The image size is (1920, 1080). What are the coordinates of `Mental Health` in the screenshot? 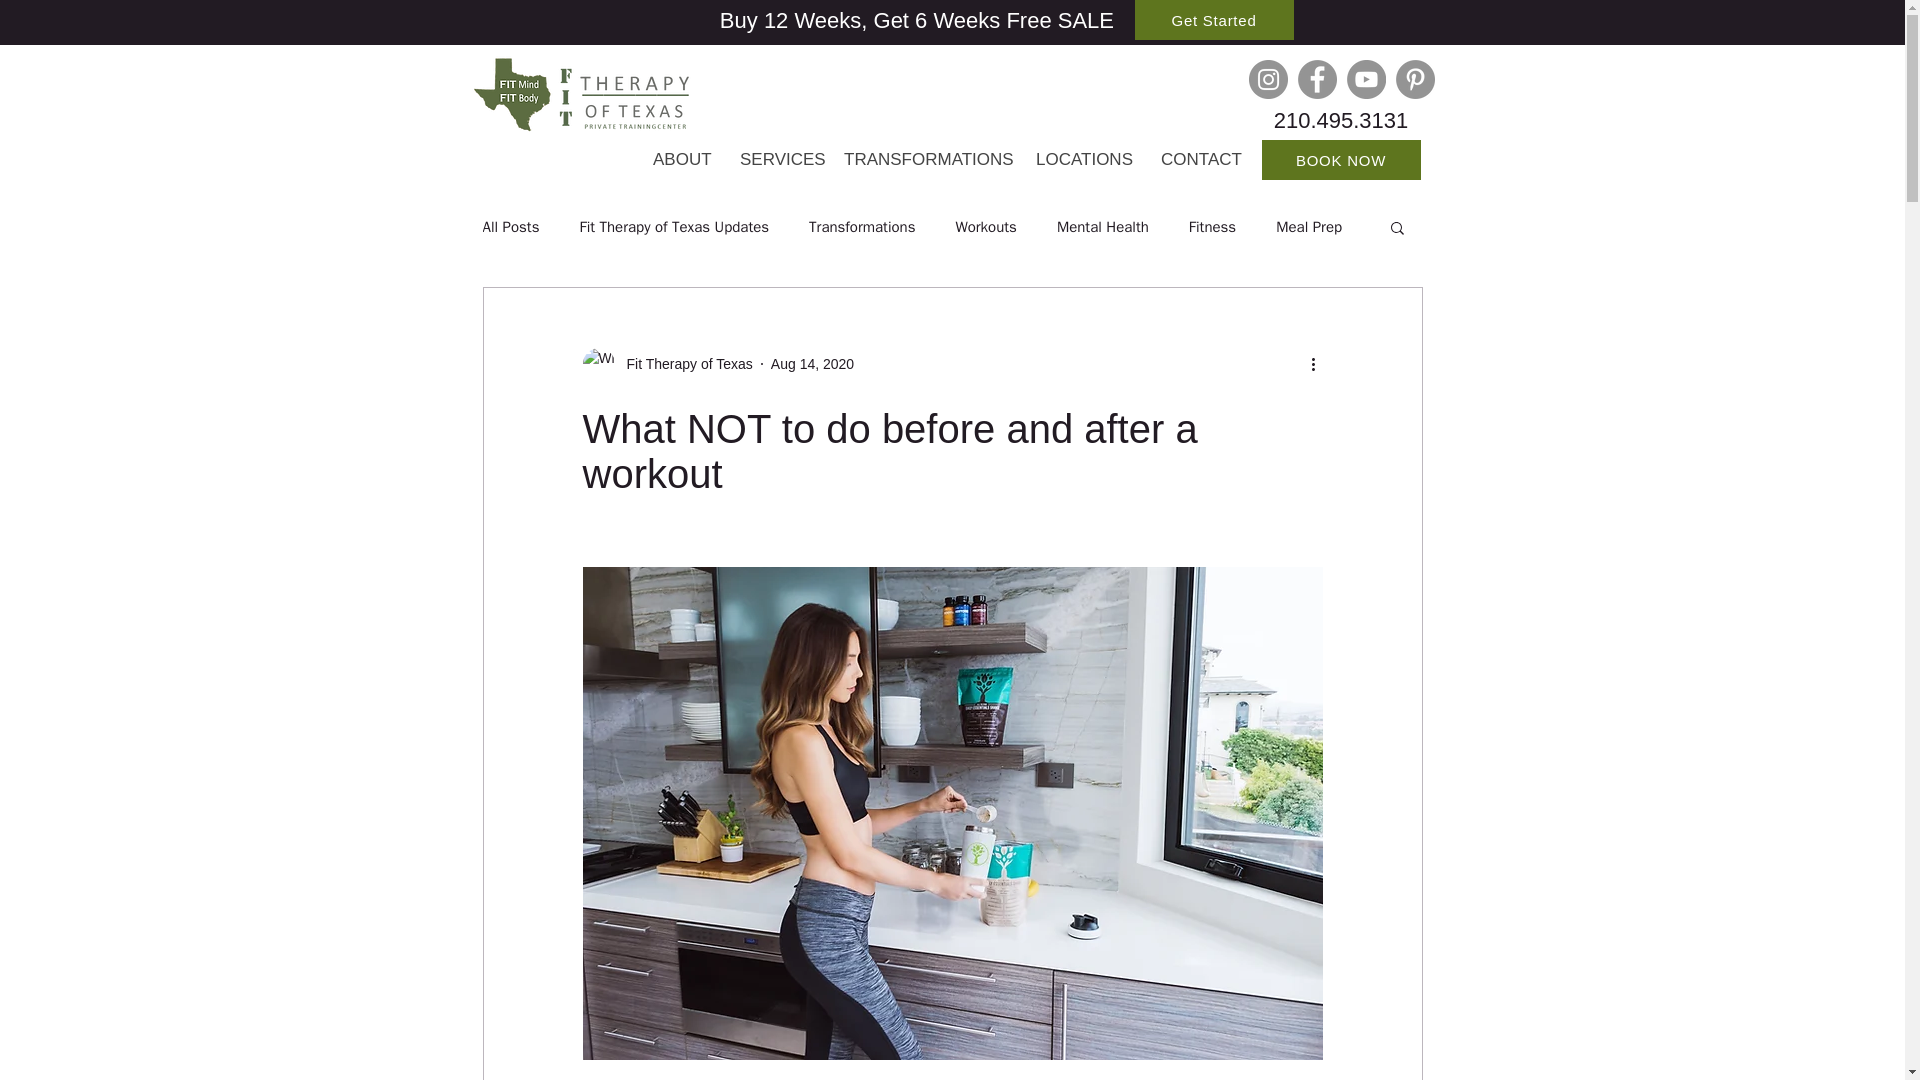 It's located at (1102, 227).